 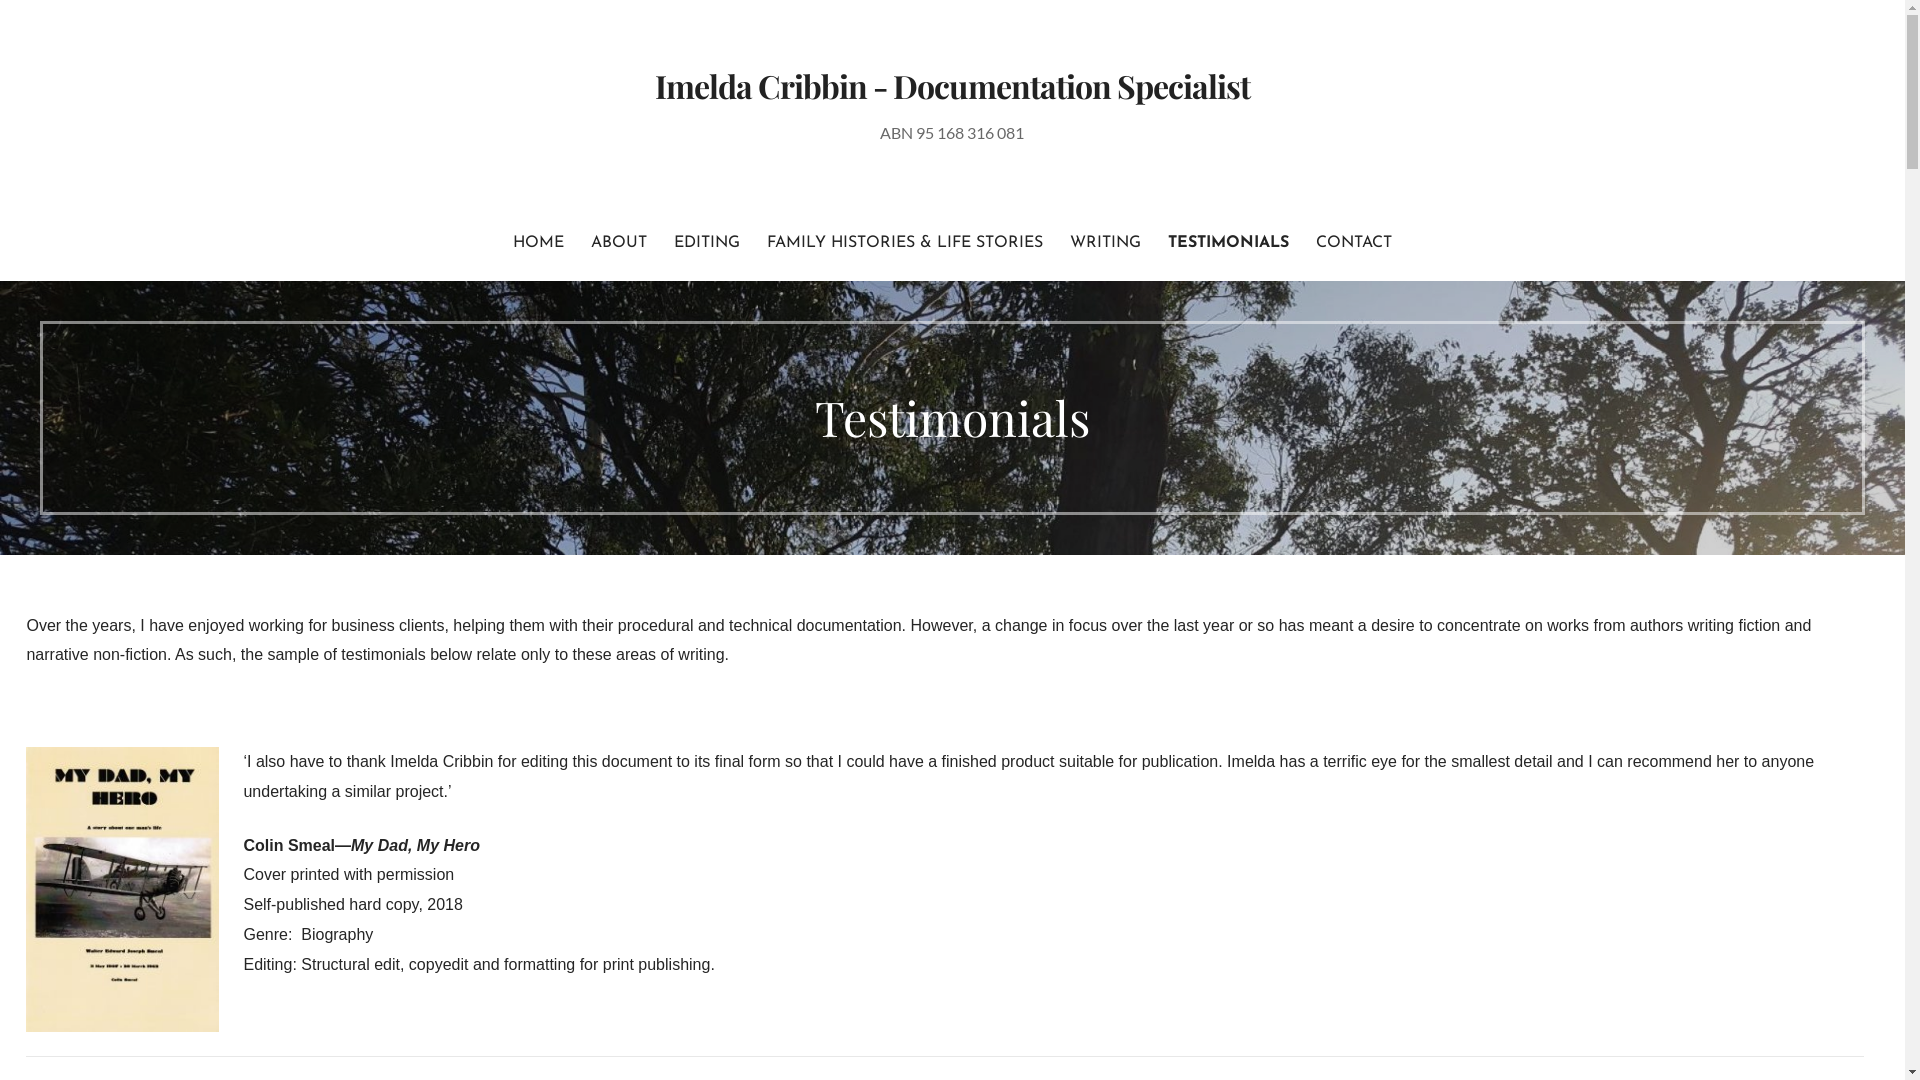 What do you see at coordinates (538, 244) in the screenshot?
I see `HOME` at bounding box center [538, 244].